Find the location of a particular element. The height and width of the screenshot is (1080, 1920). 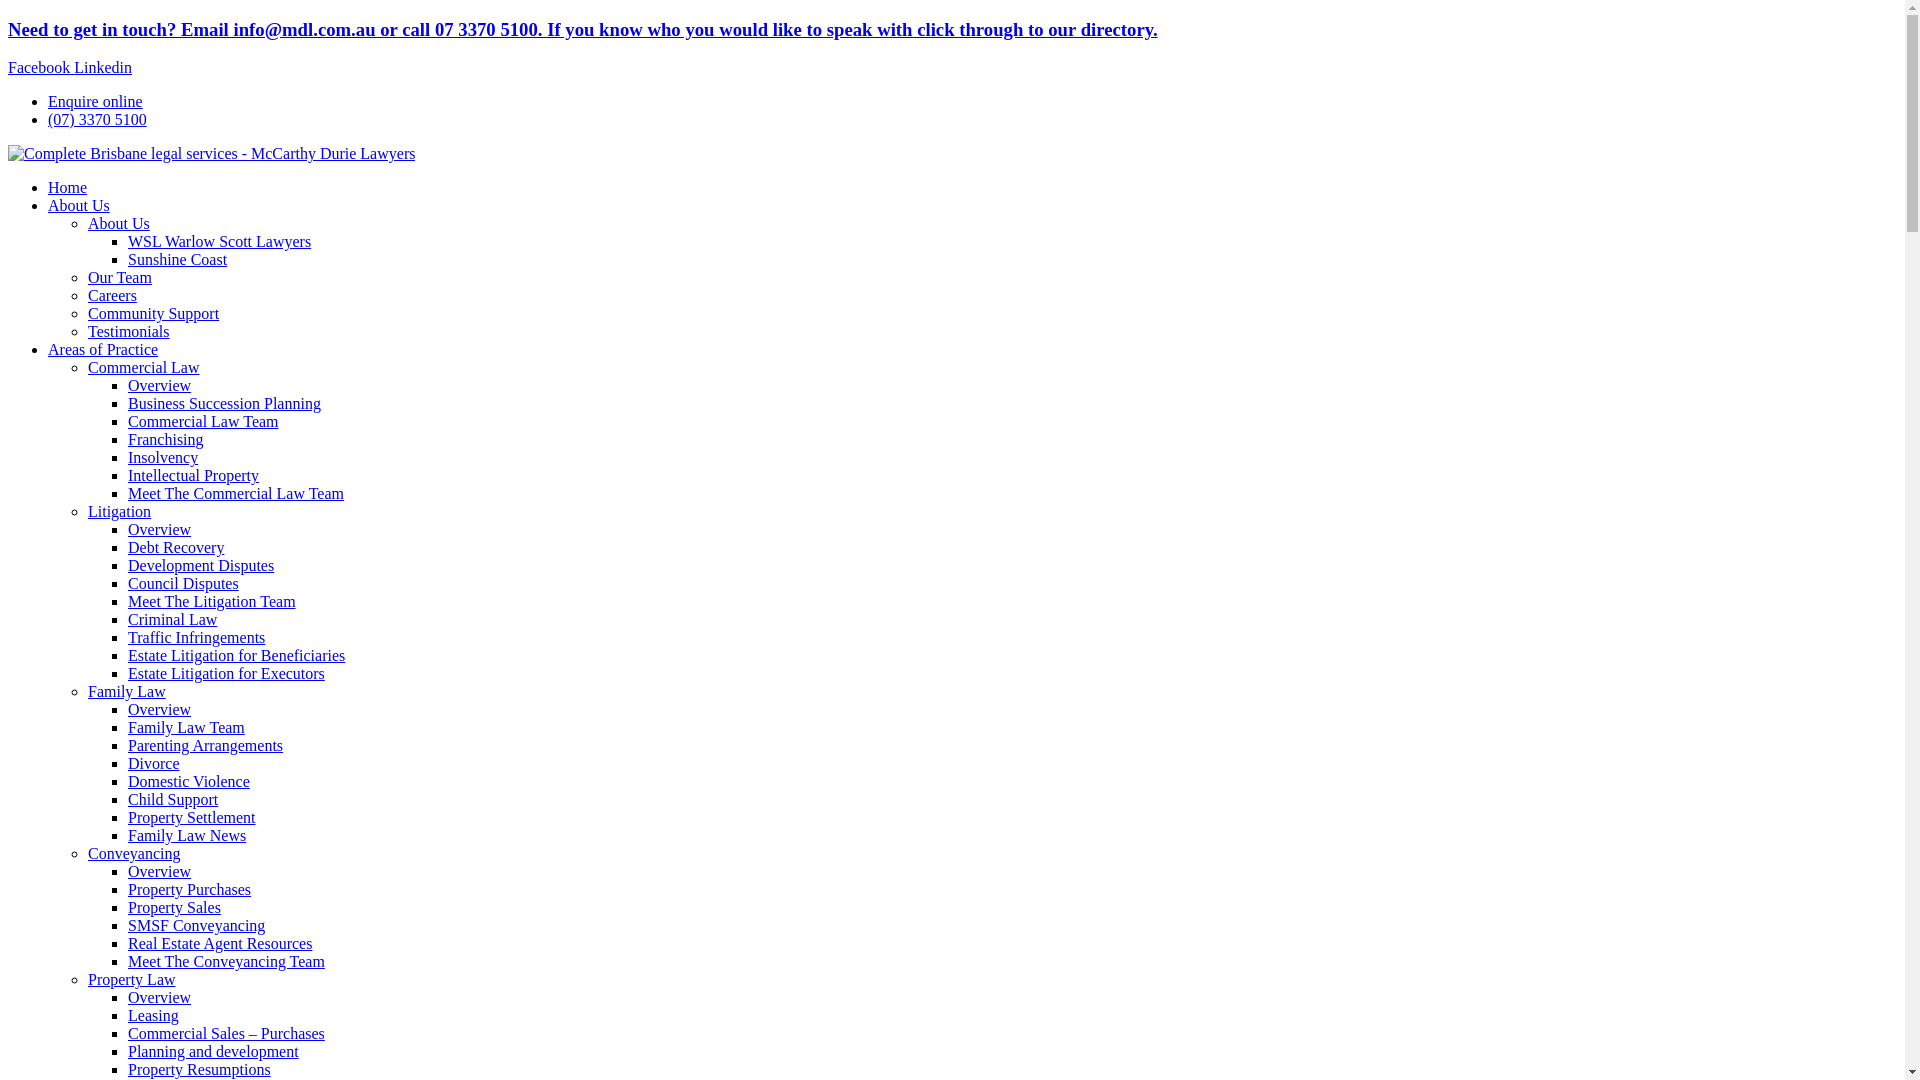

Intellectual Property is located at coordinates (194, 476).